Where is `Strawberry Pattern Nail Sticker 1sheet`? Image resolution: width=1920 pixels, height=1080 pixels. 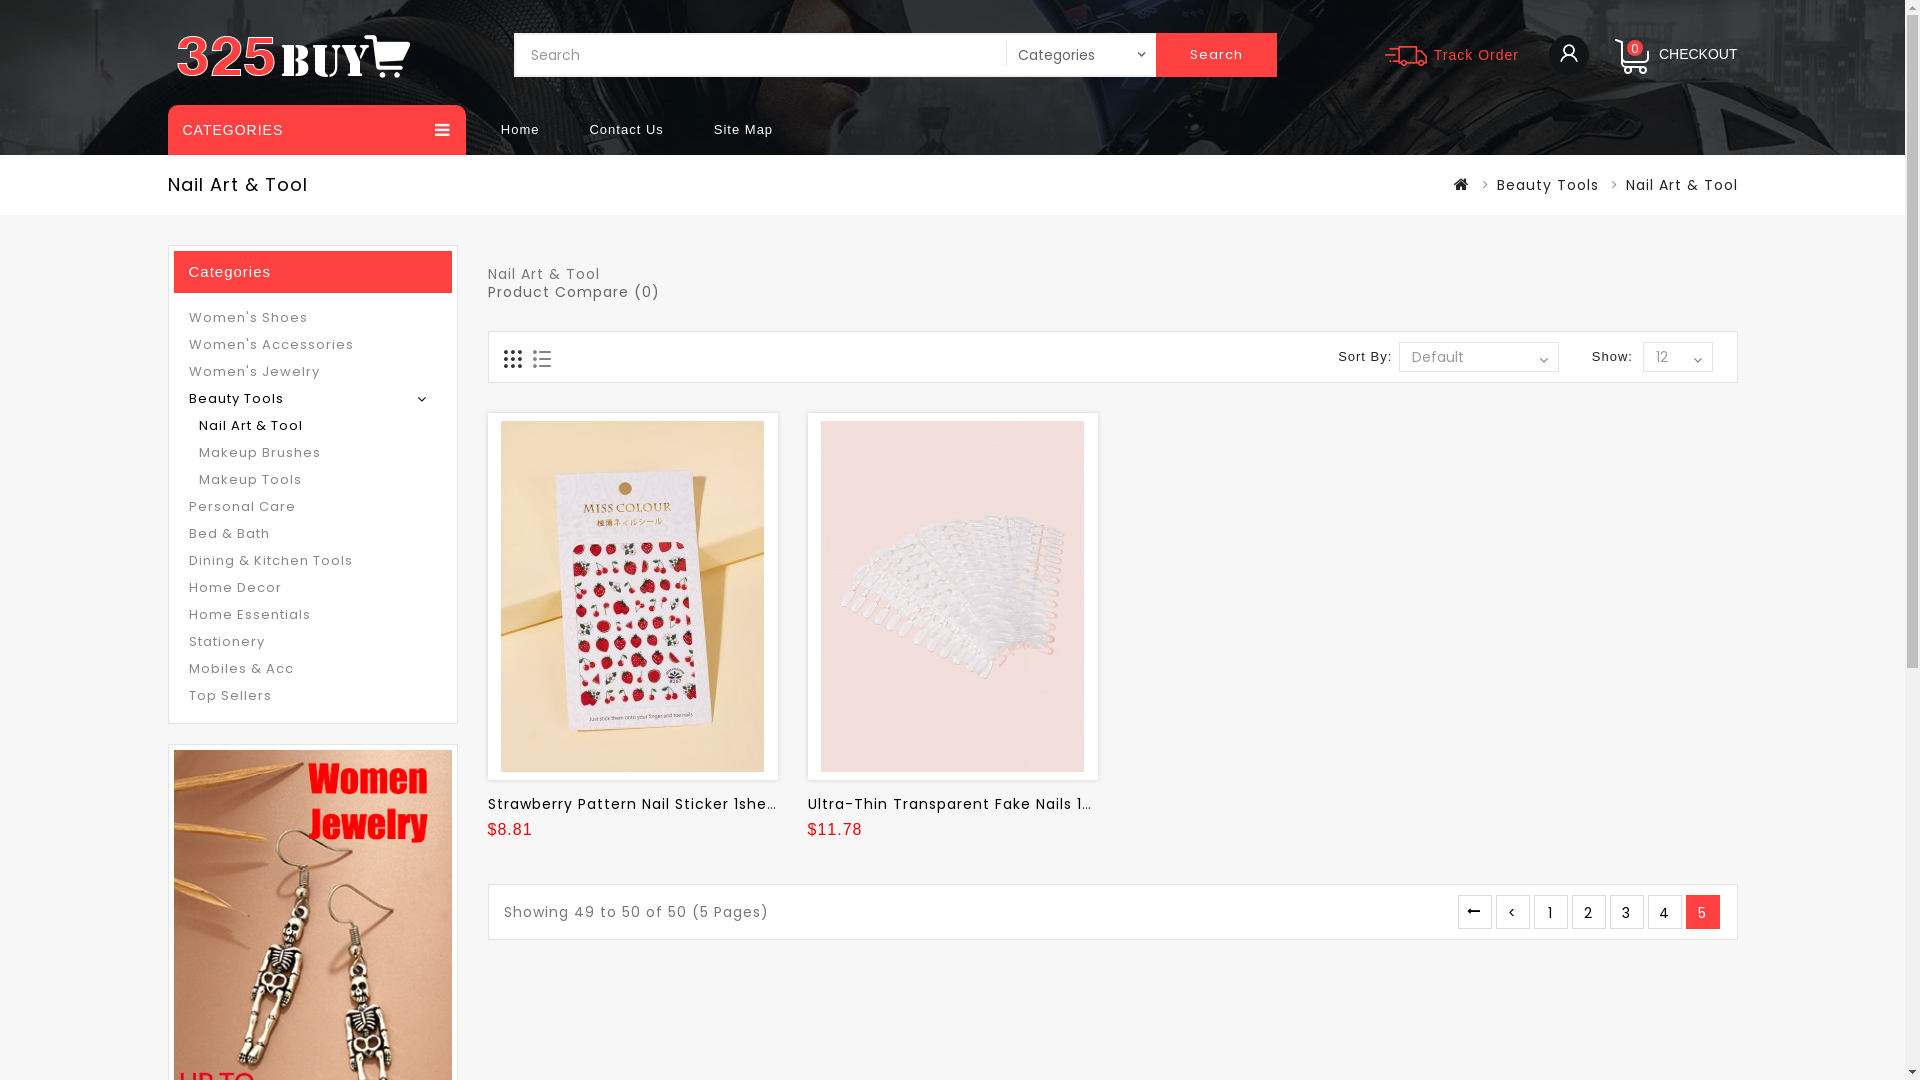
Strawberry Pattern Nail Sticker 1sheet is located at coordinates (633, 596).